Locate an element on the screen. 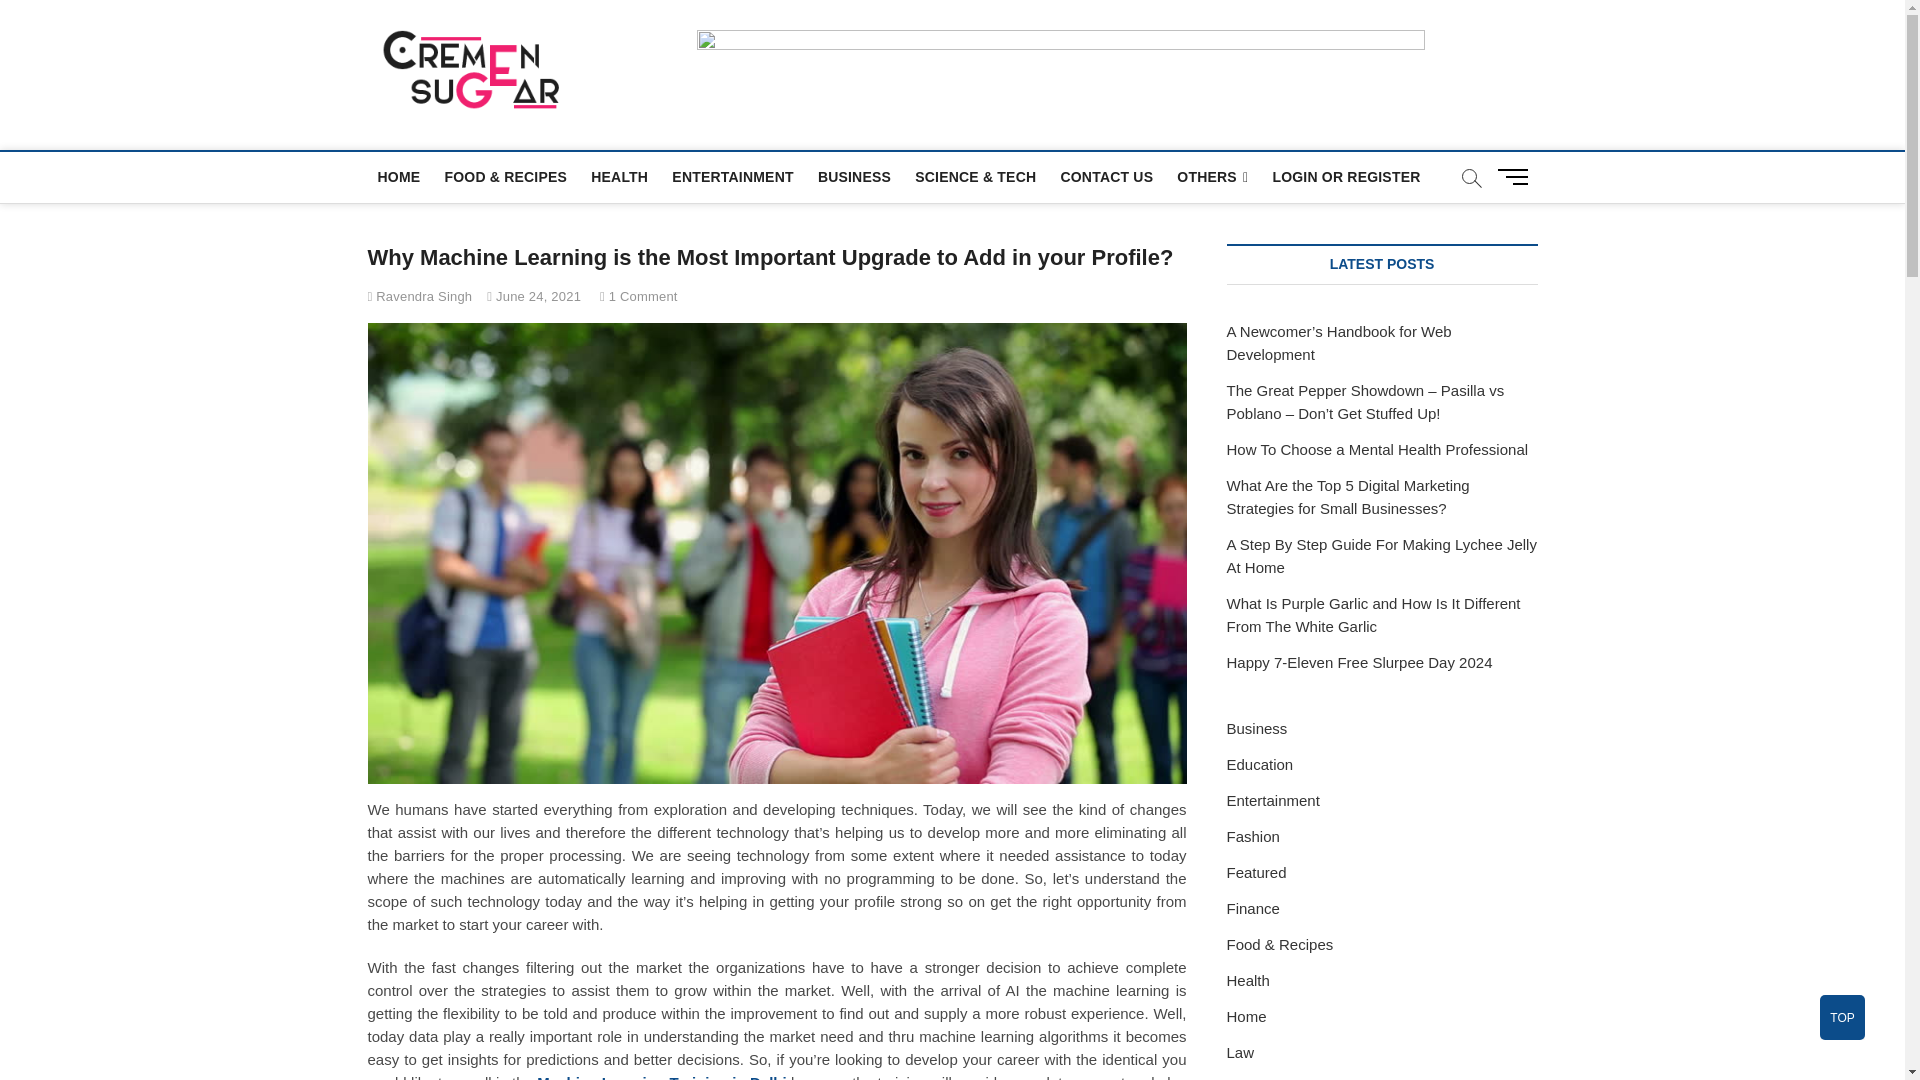  LOGIN OR REGISTER is located at coordinates (1346, 176).